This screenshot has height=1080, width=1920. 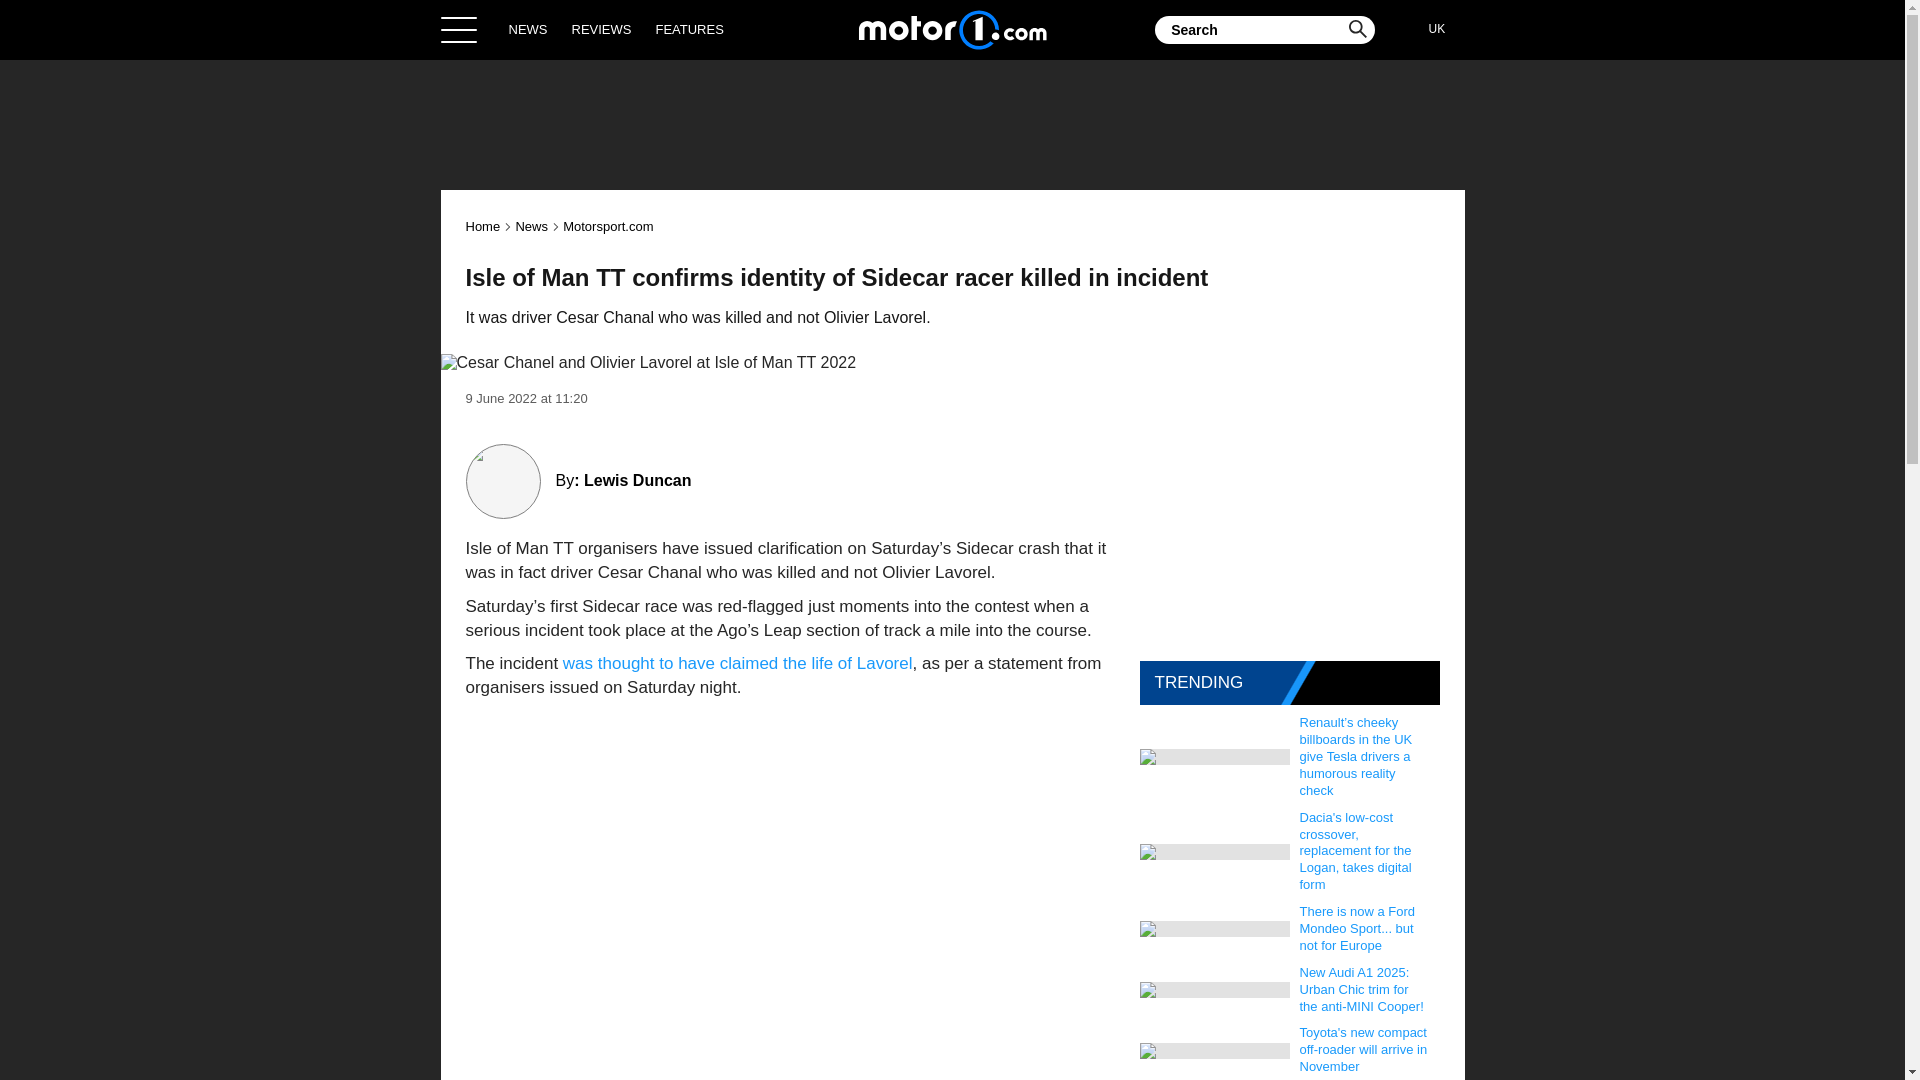 What do you see at coordinates (637, 480) in the screenshot?
I see `Lewis Duncan` at bounding box center [637, 480].